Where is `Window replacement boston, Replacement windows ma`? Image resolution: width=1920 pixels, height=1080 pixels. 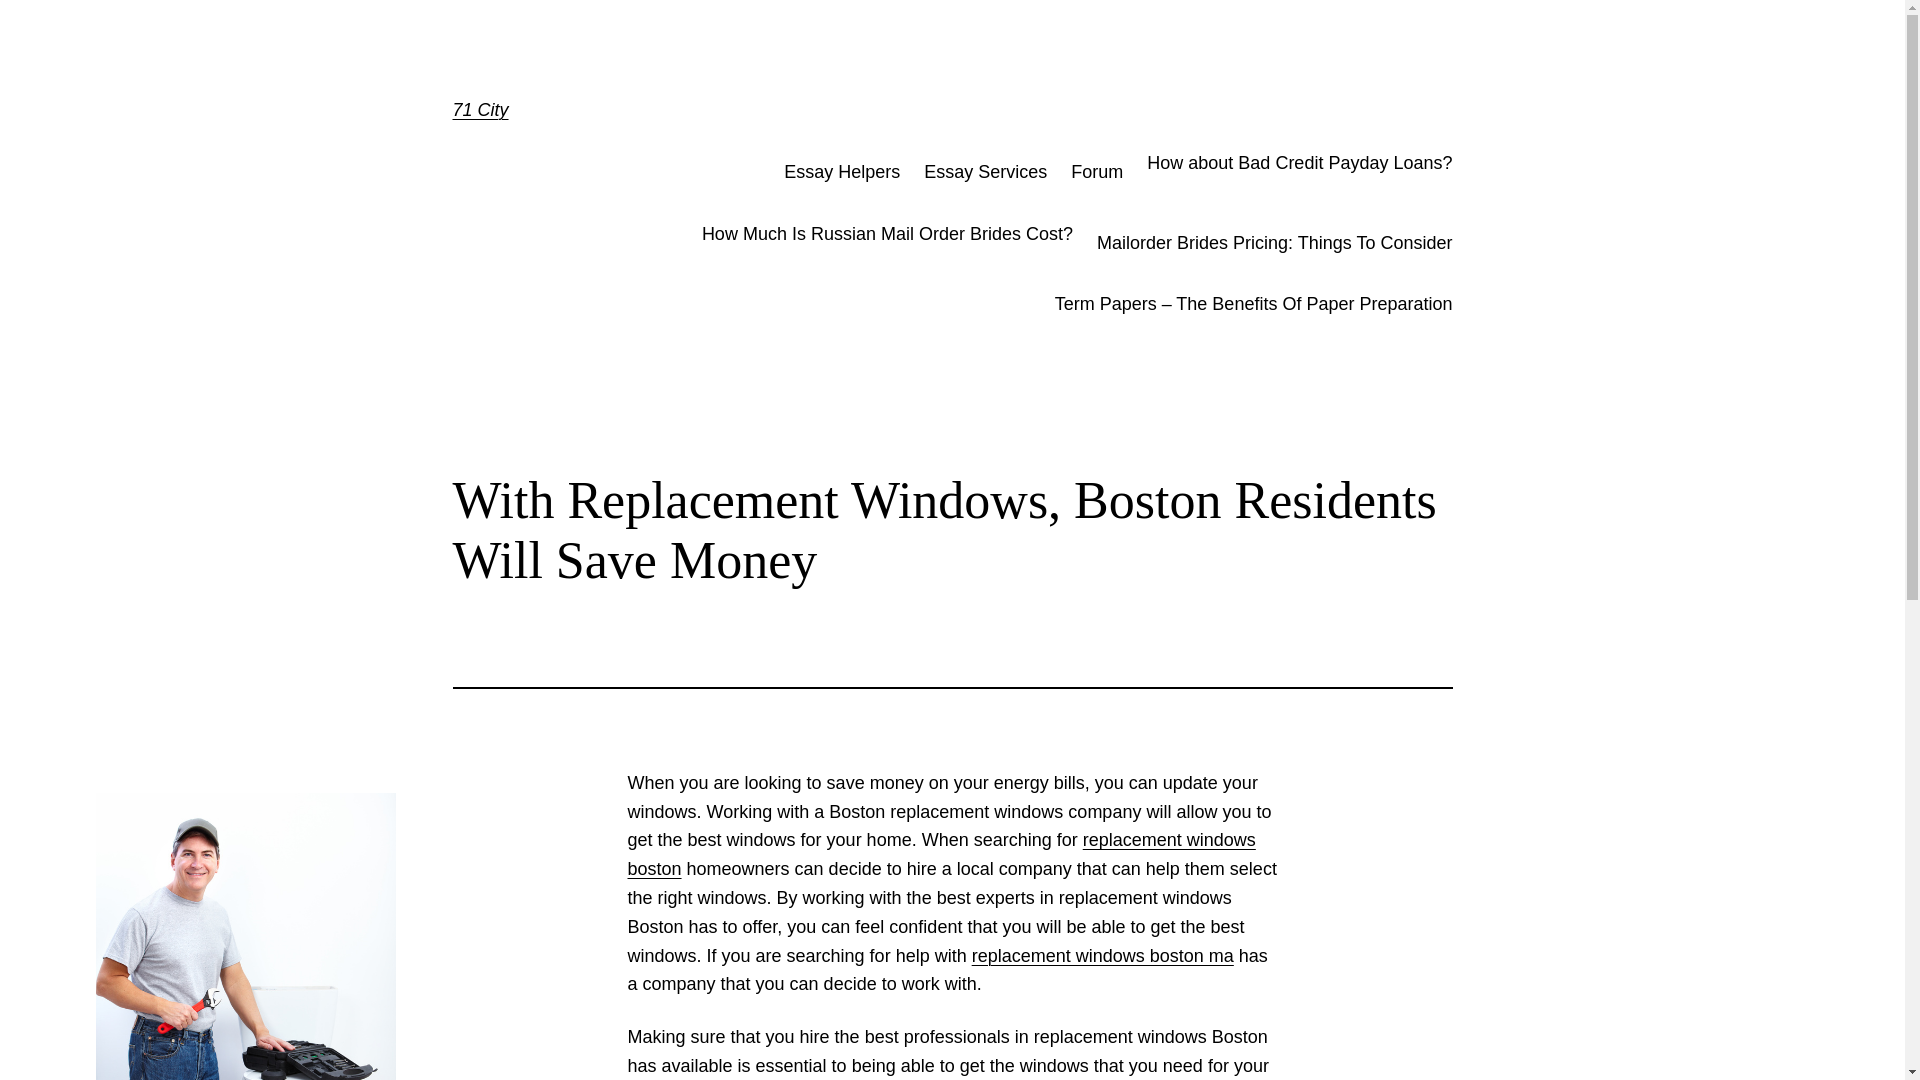 Window replacement boston, Replacement windows ma is located at coordinates (1102, 956).